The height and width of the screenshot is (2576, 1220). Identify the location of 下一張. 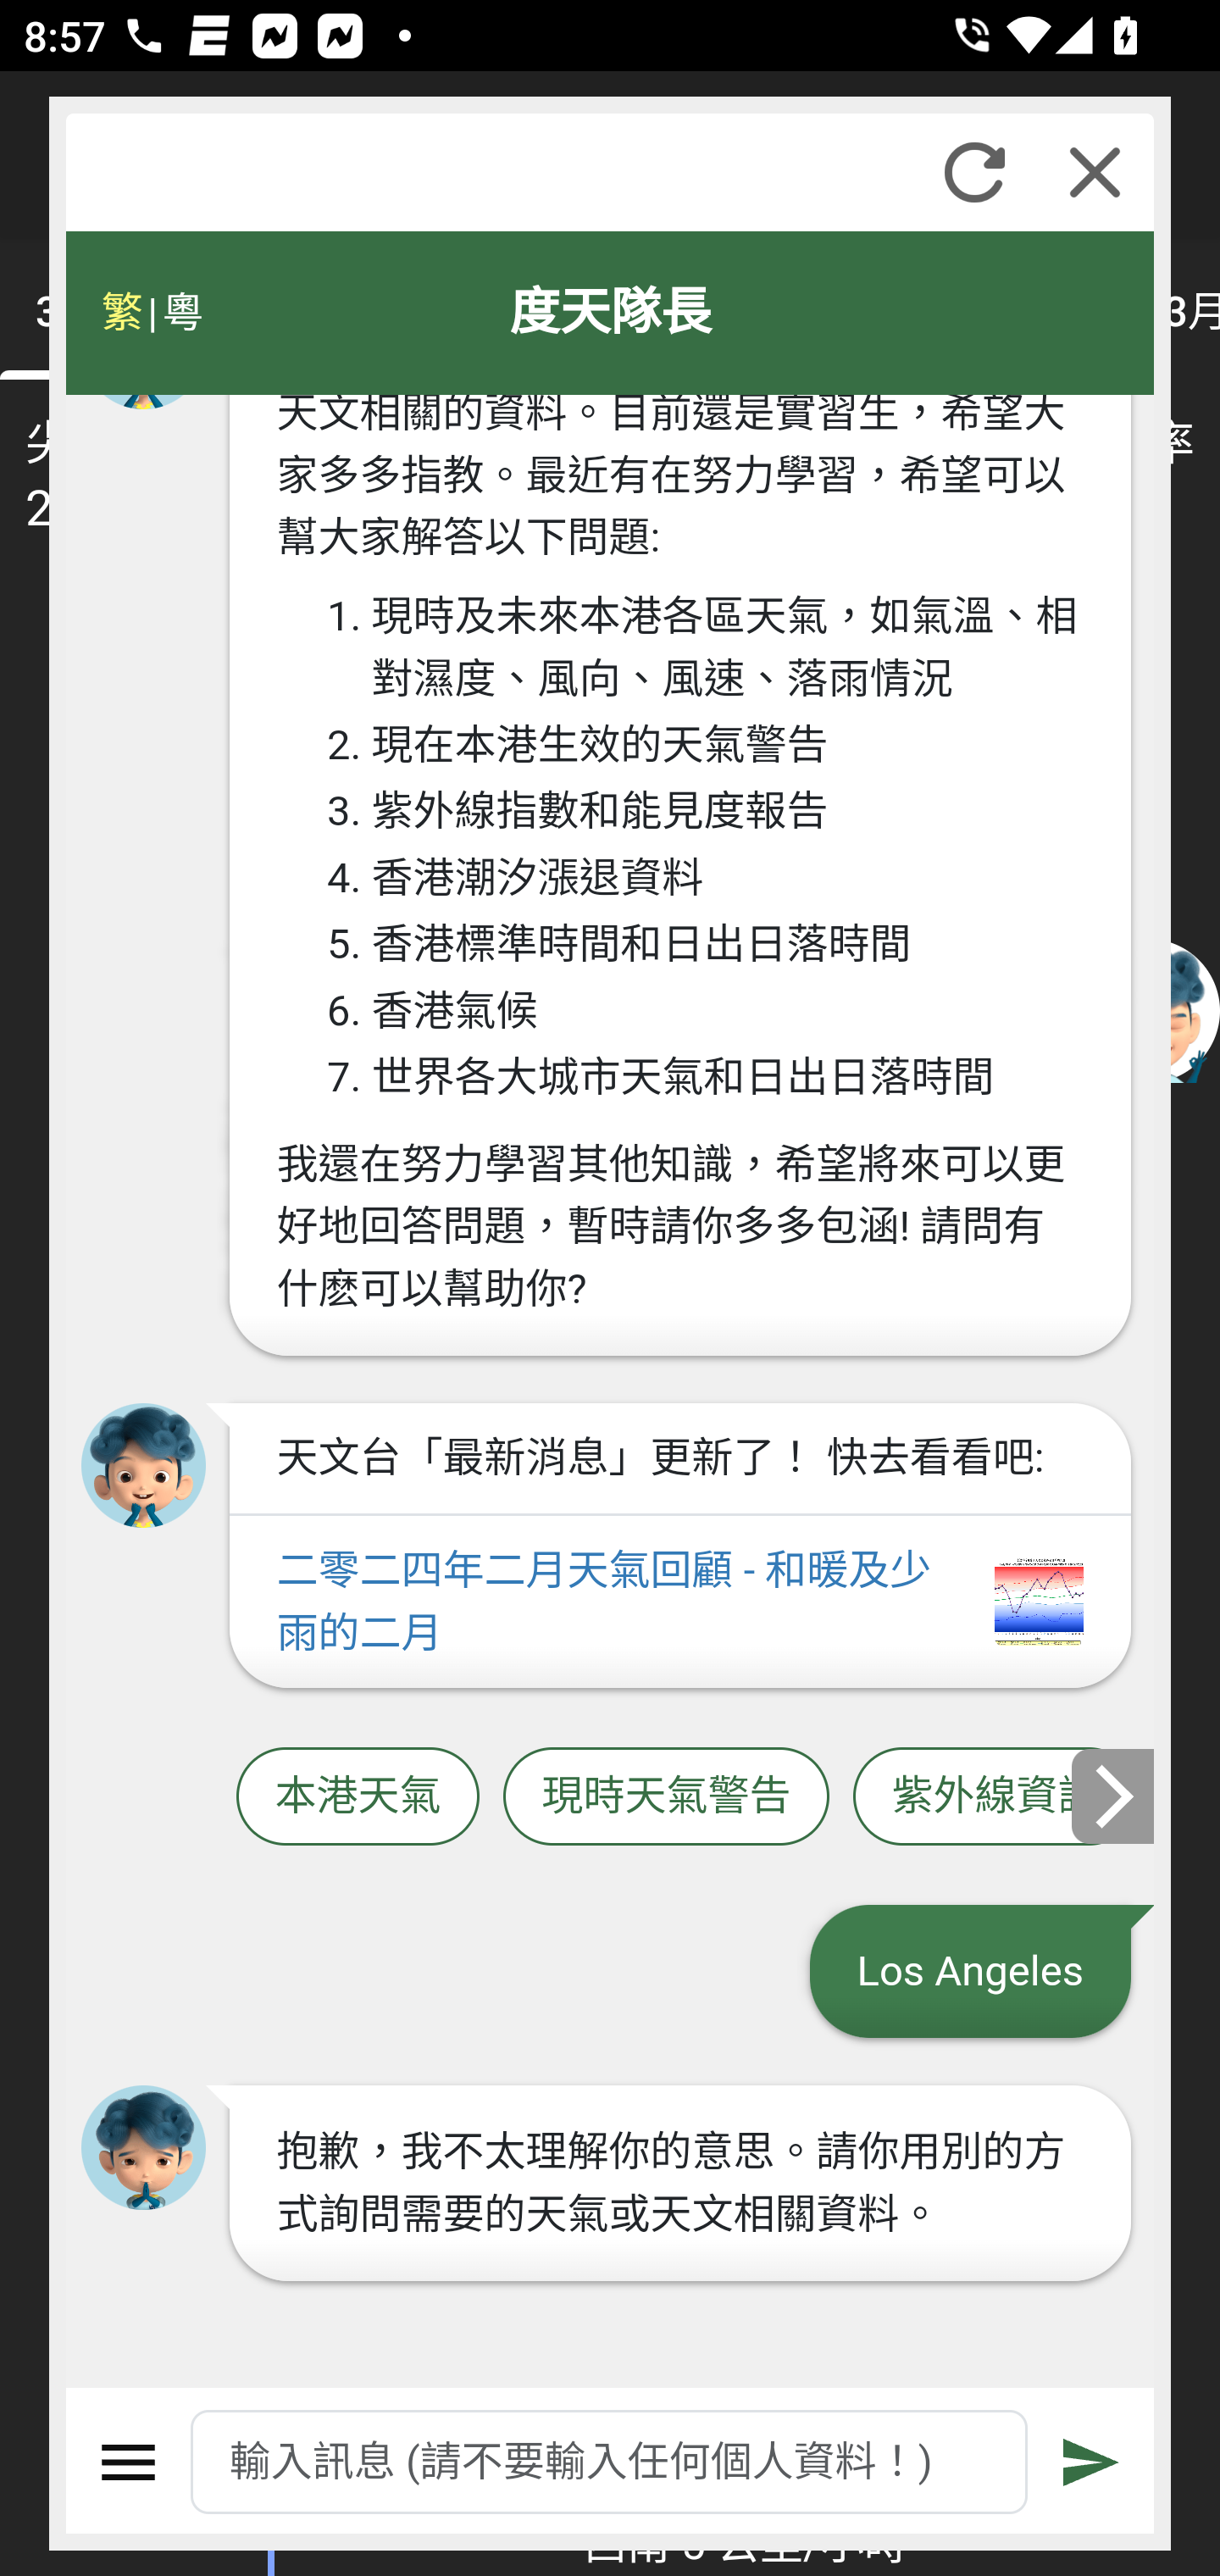
(1114, 1795).